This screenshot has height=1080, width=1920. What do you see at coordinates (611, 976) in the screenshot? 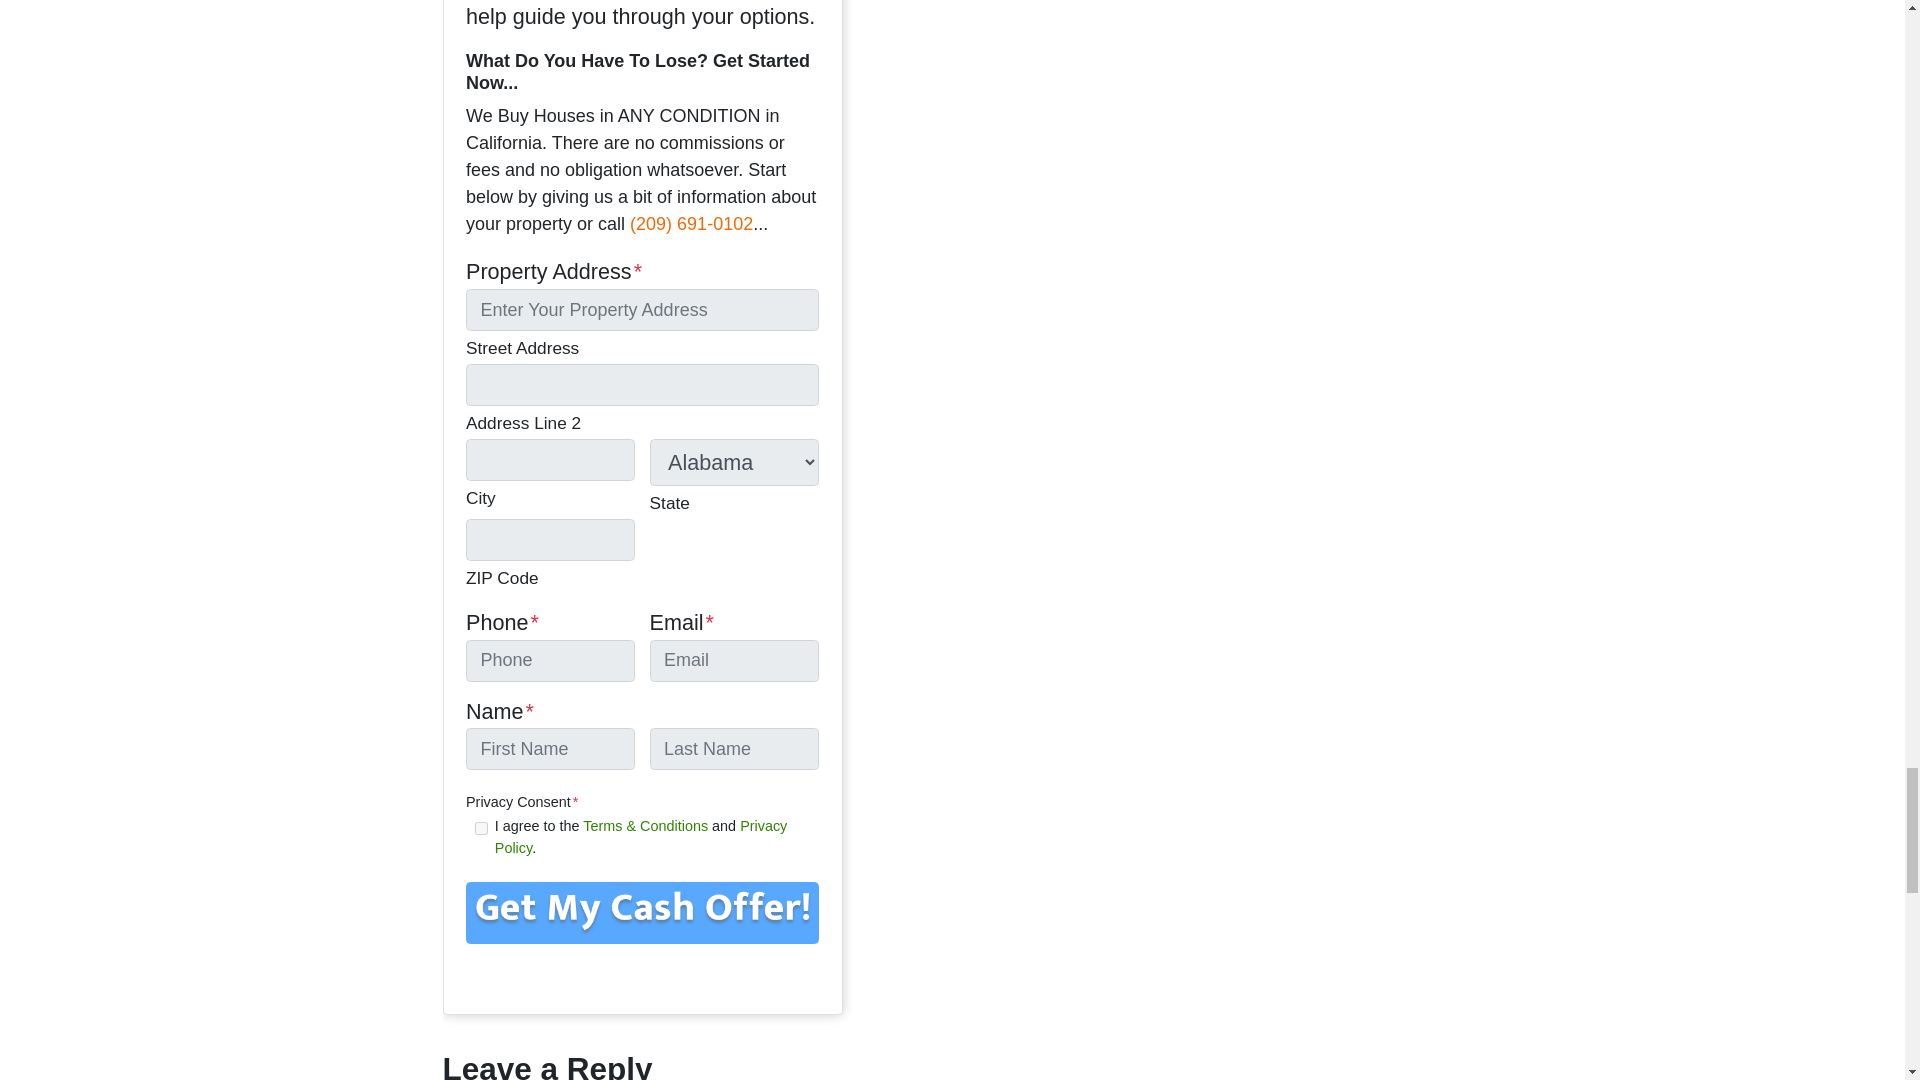
I see `YouTube` at bounding box center [611, 976].